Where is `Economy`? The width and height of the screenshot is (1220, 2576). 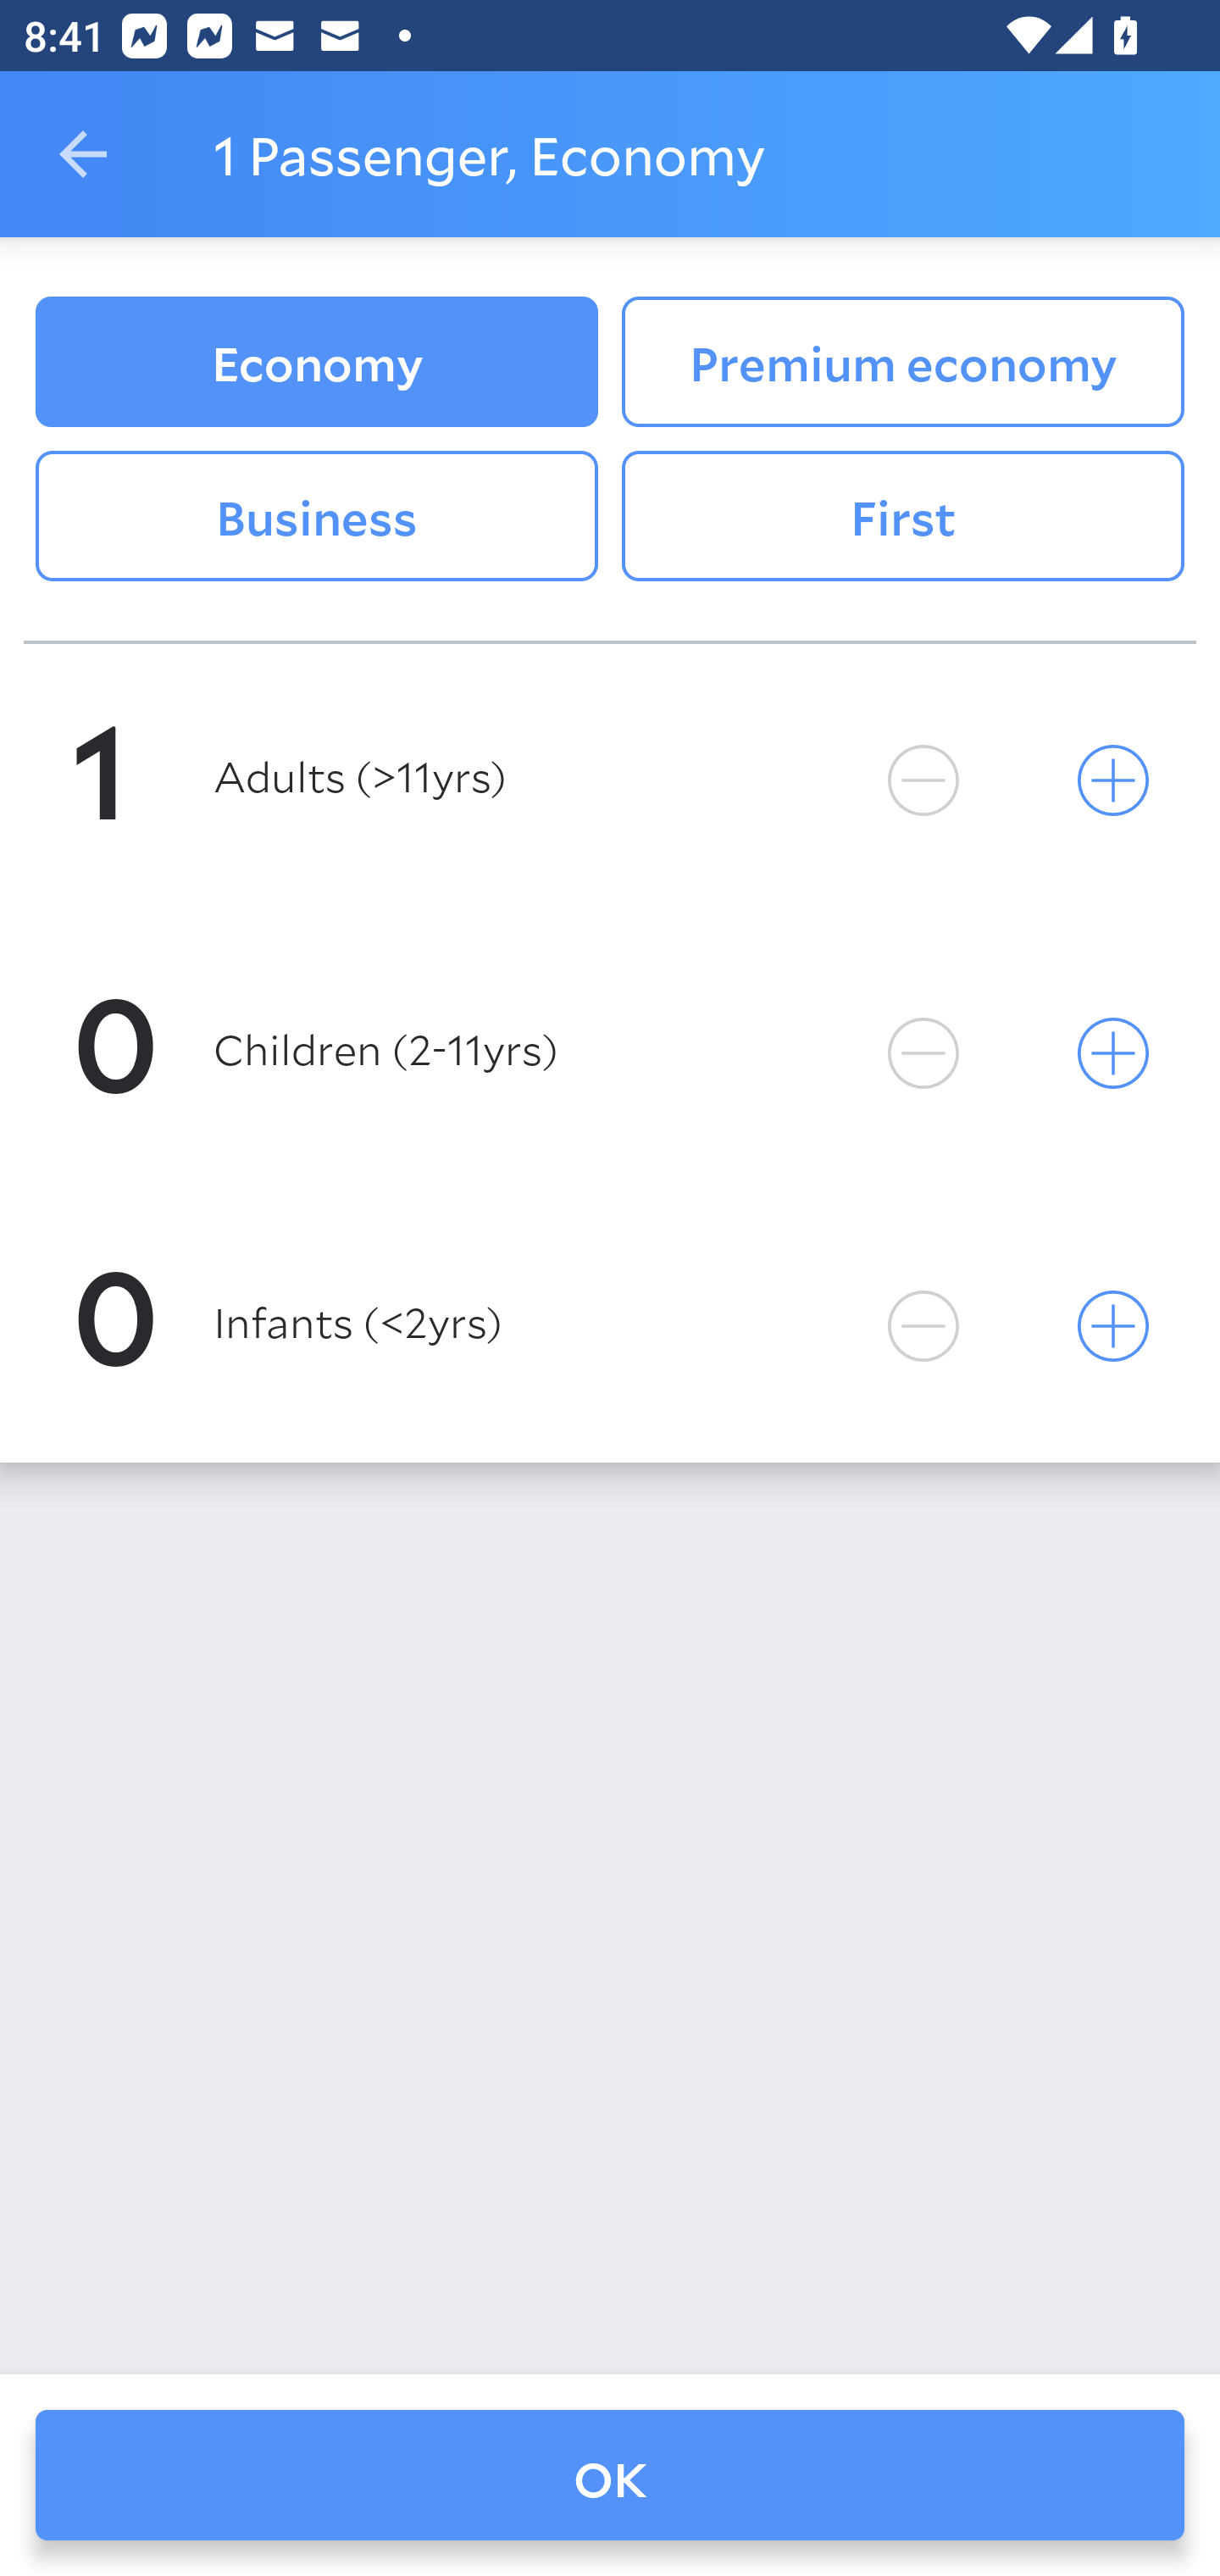 Economy is located at coordinates (316, 361).